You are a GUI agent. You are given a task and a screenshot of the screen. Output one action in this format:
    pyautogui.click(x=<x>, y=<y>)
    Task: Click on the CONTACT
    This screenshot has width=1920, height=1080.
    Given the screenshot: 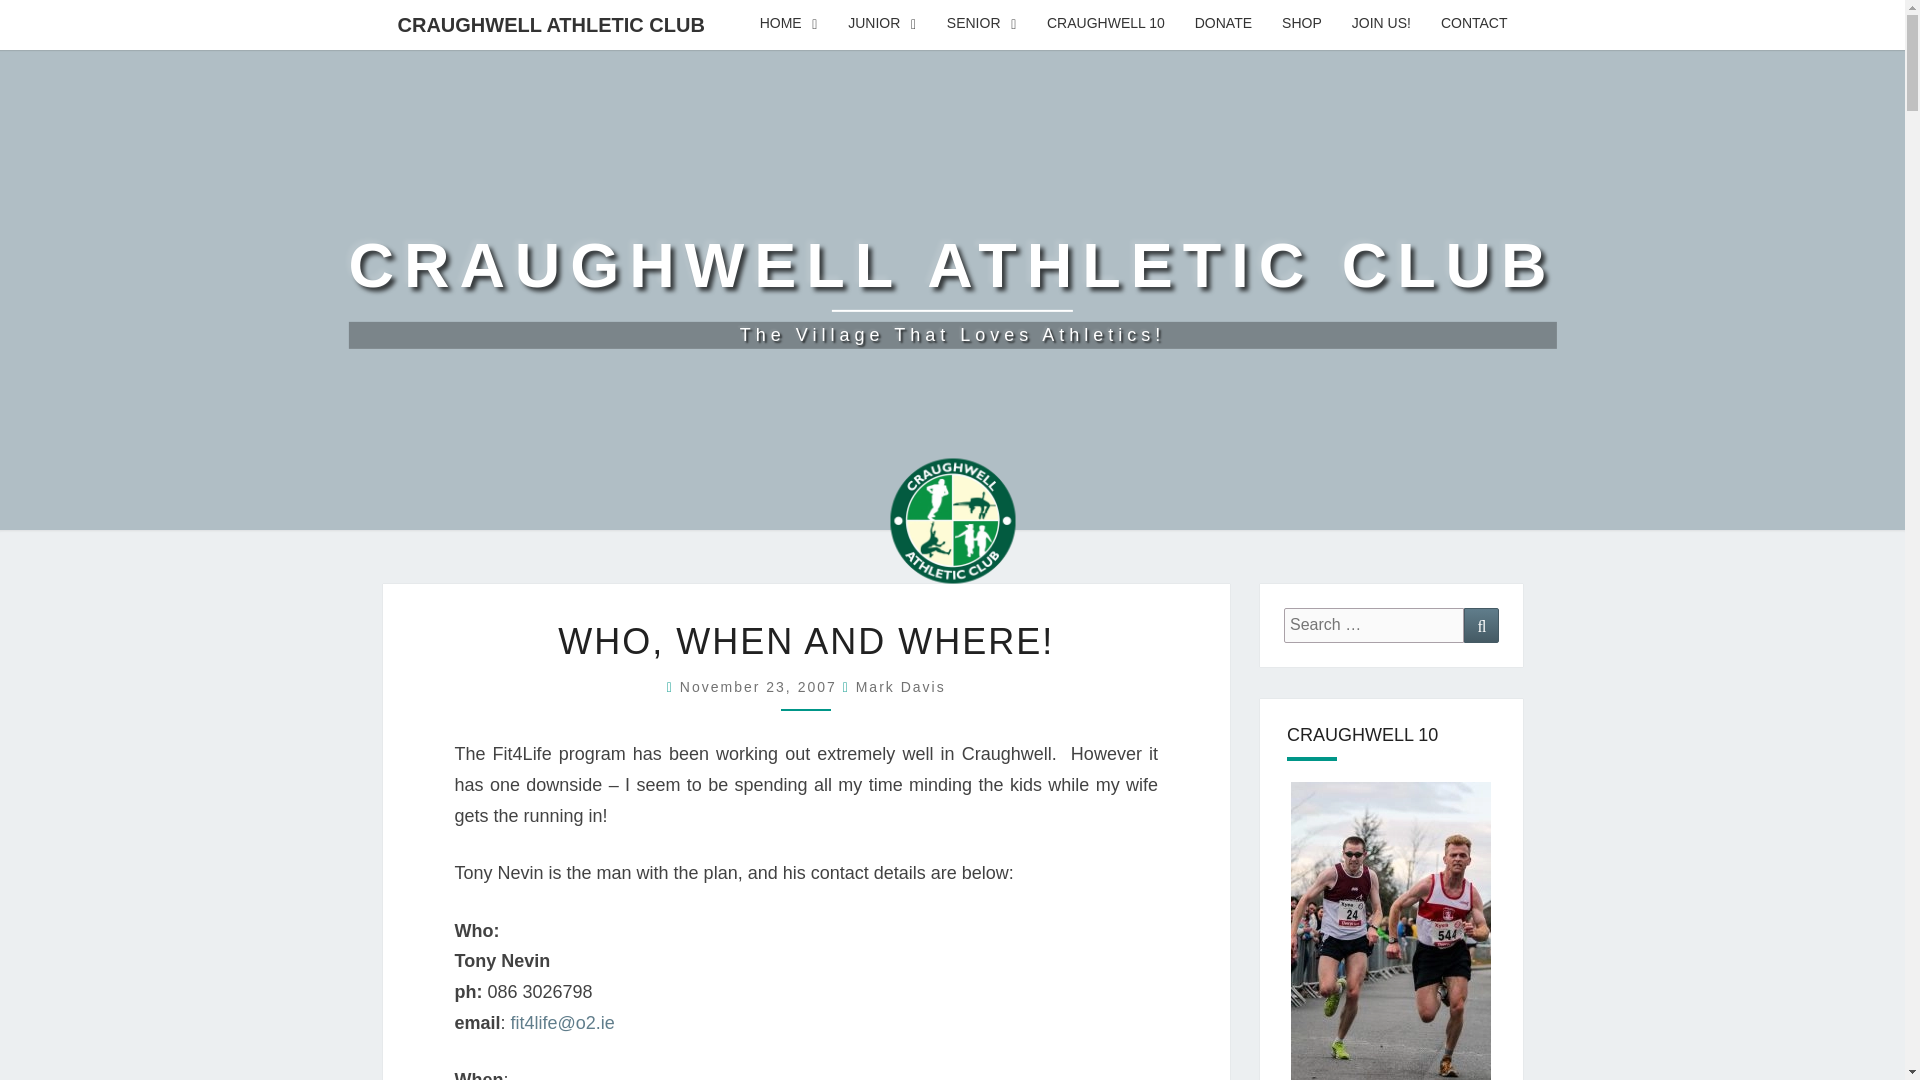 What is the action you would take?
    pyautogui.click(x=882, y=24)
    